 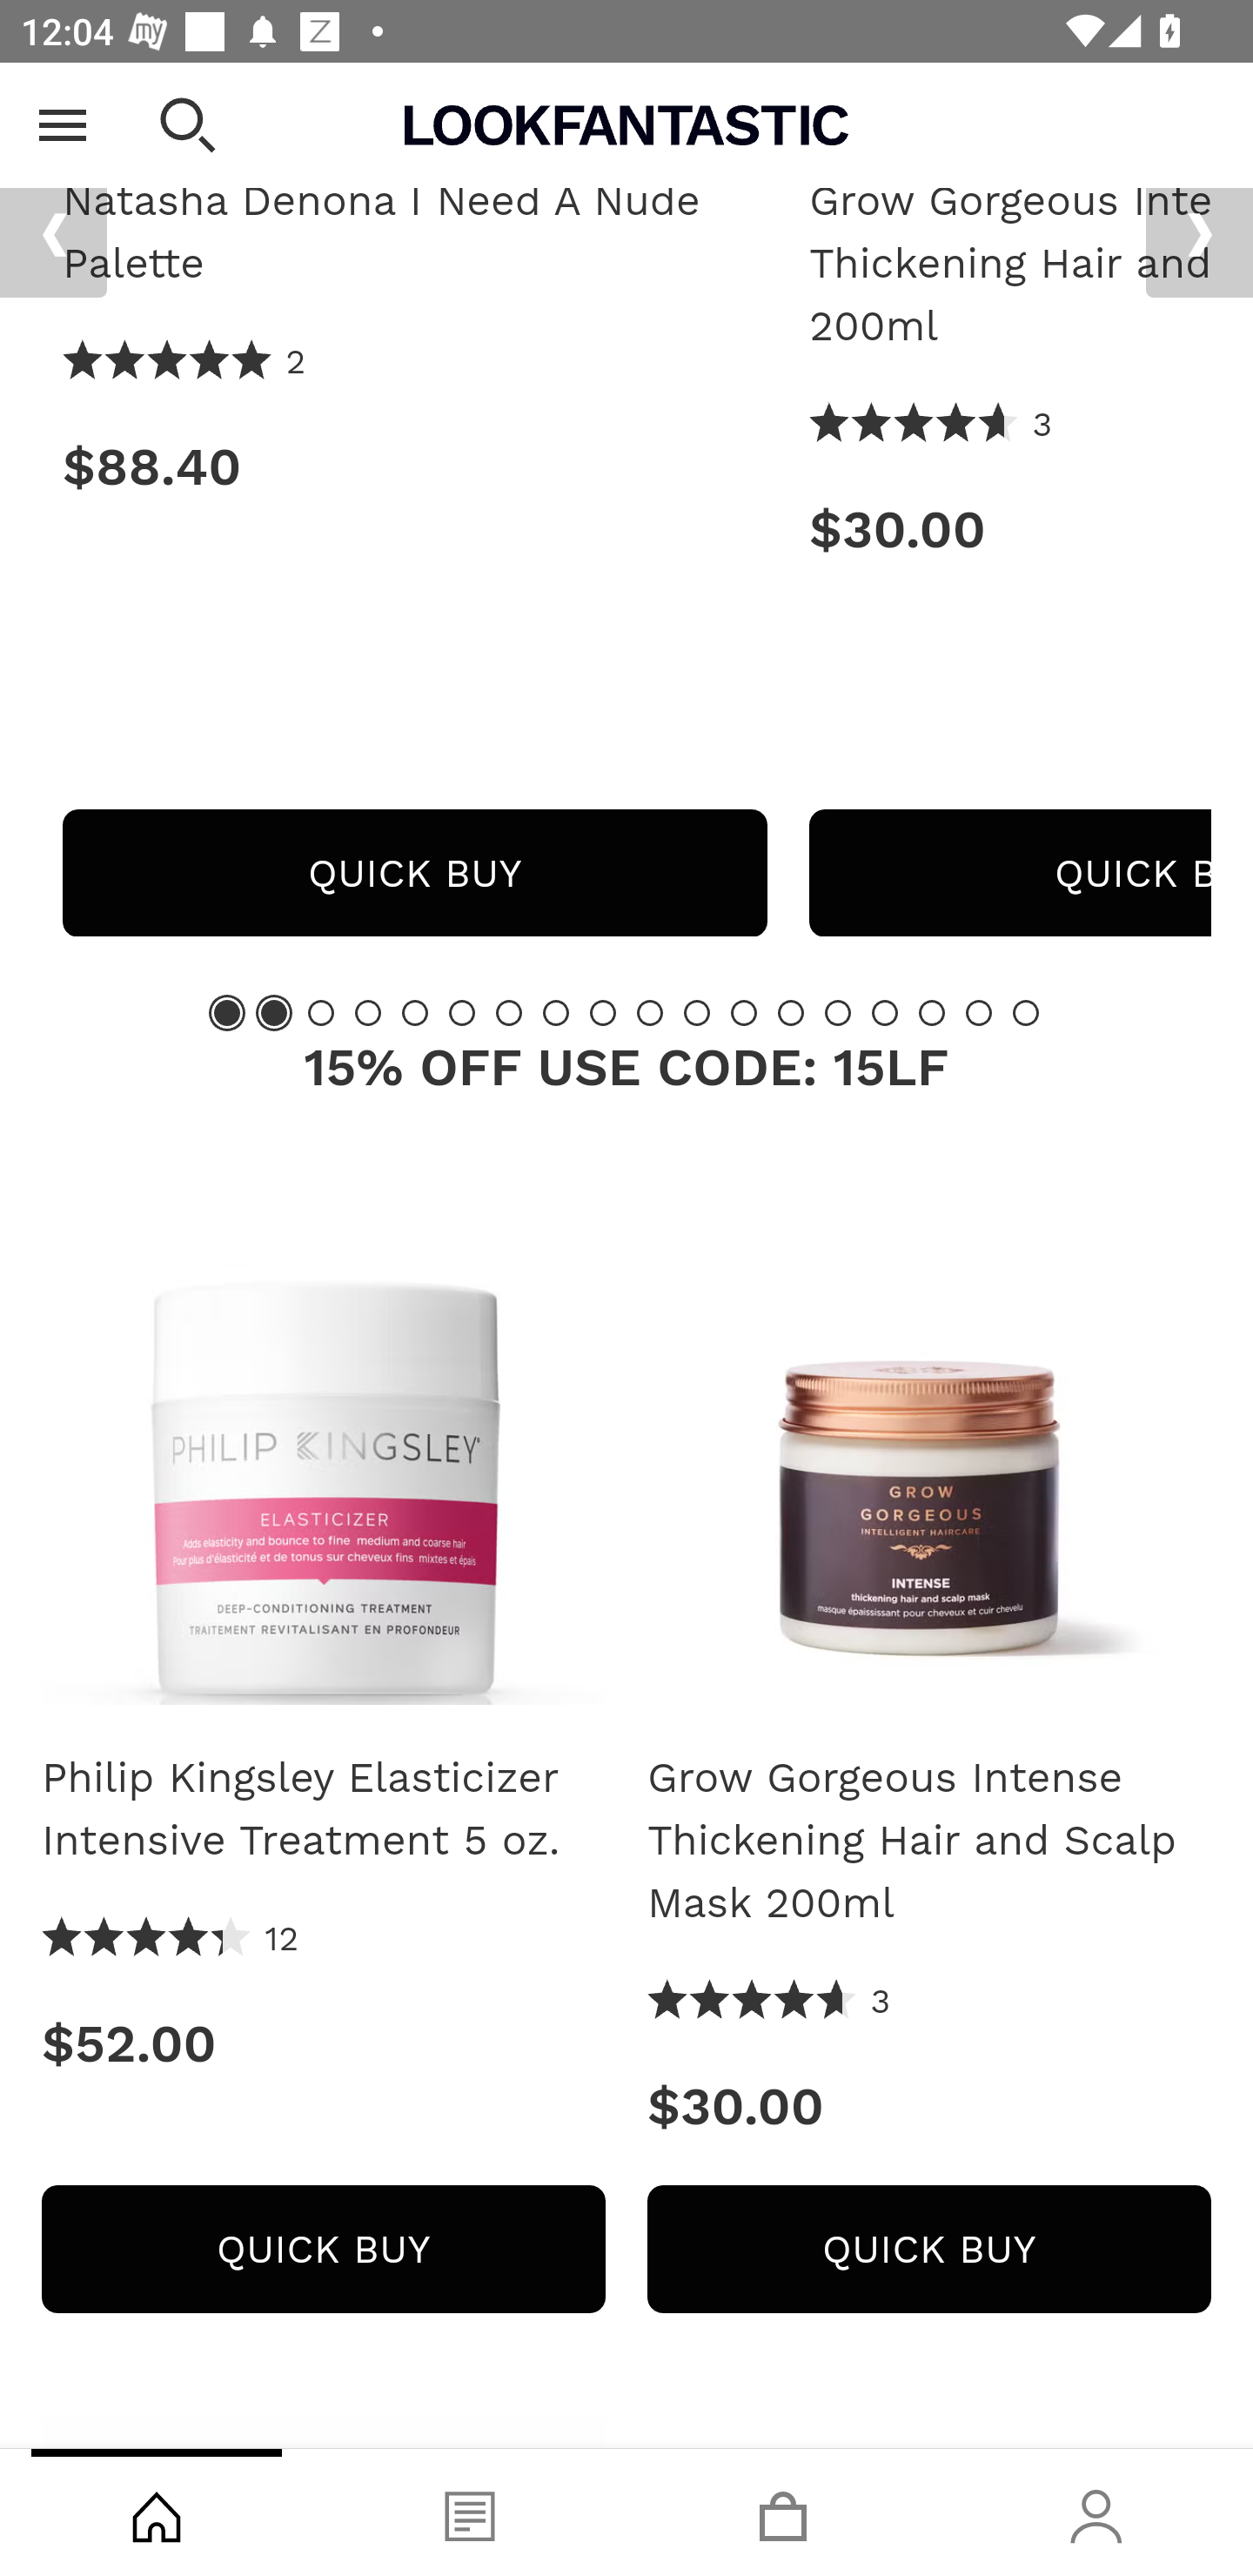 What do you see at coordinates (185, 364) in the screenshot?
I see `5.0 Stars 2 Reviews` at bounding box center [185, 364].